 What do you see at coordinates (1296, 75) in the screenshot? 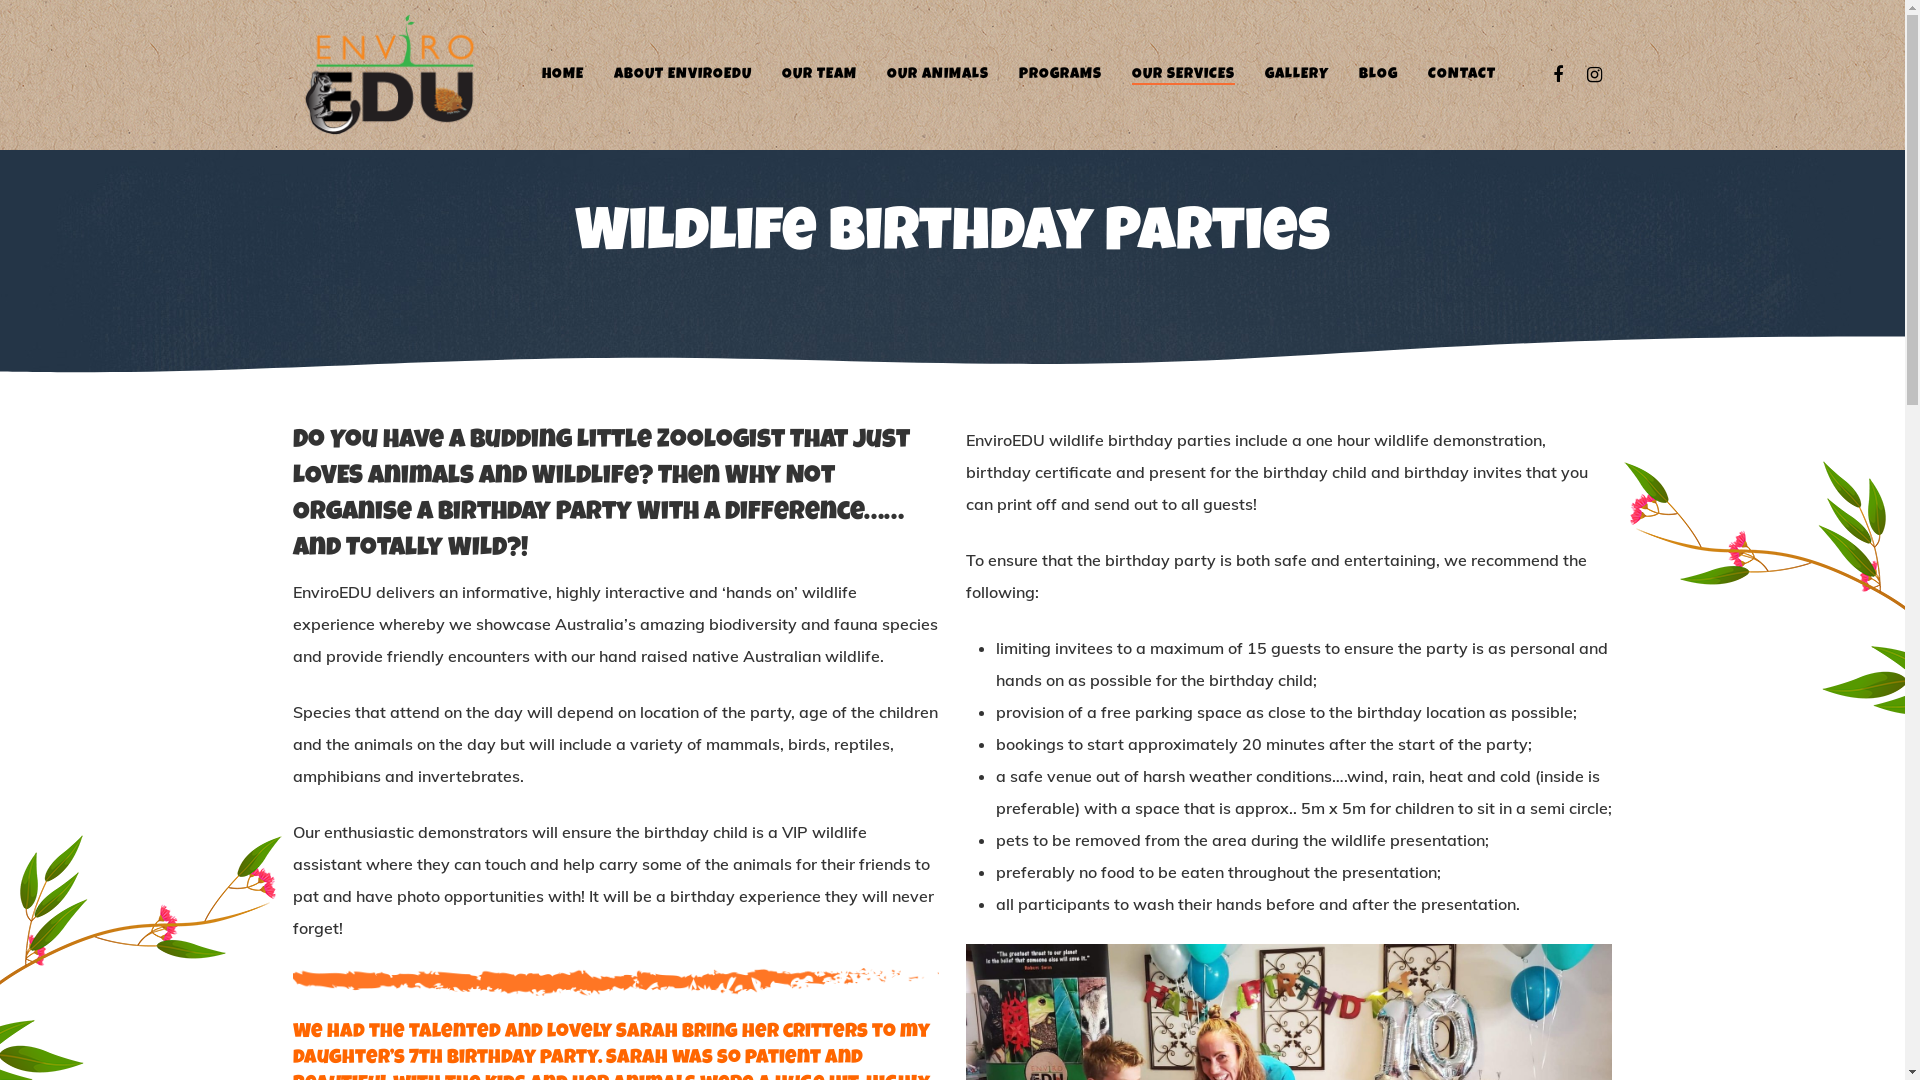
I see `GALLERY` at bounding box center [1296, 75].